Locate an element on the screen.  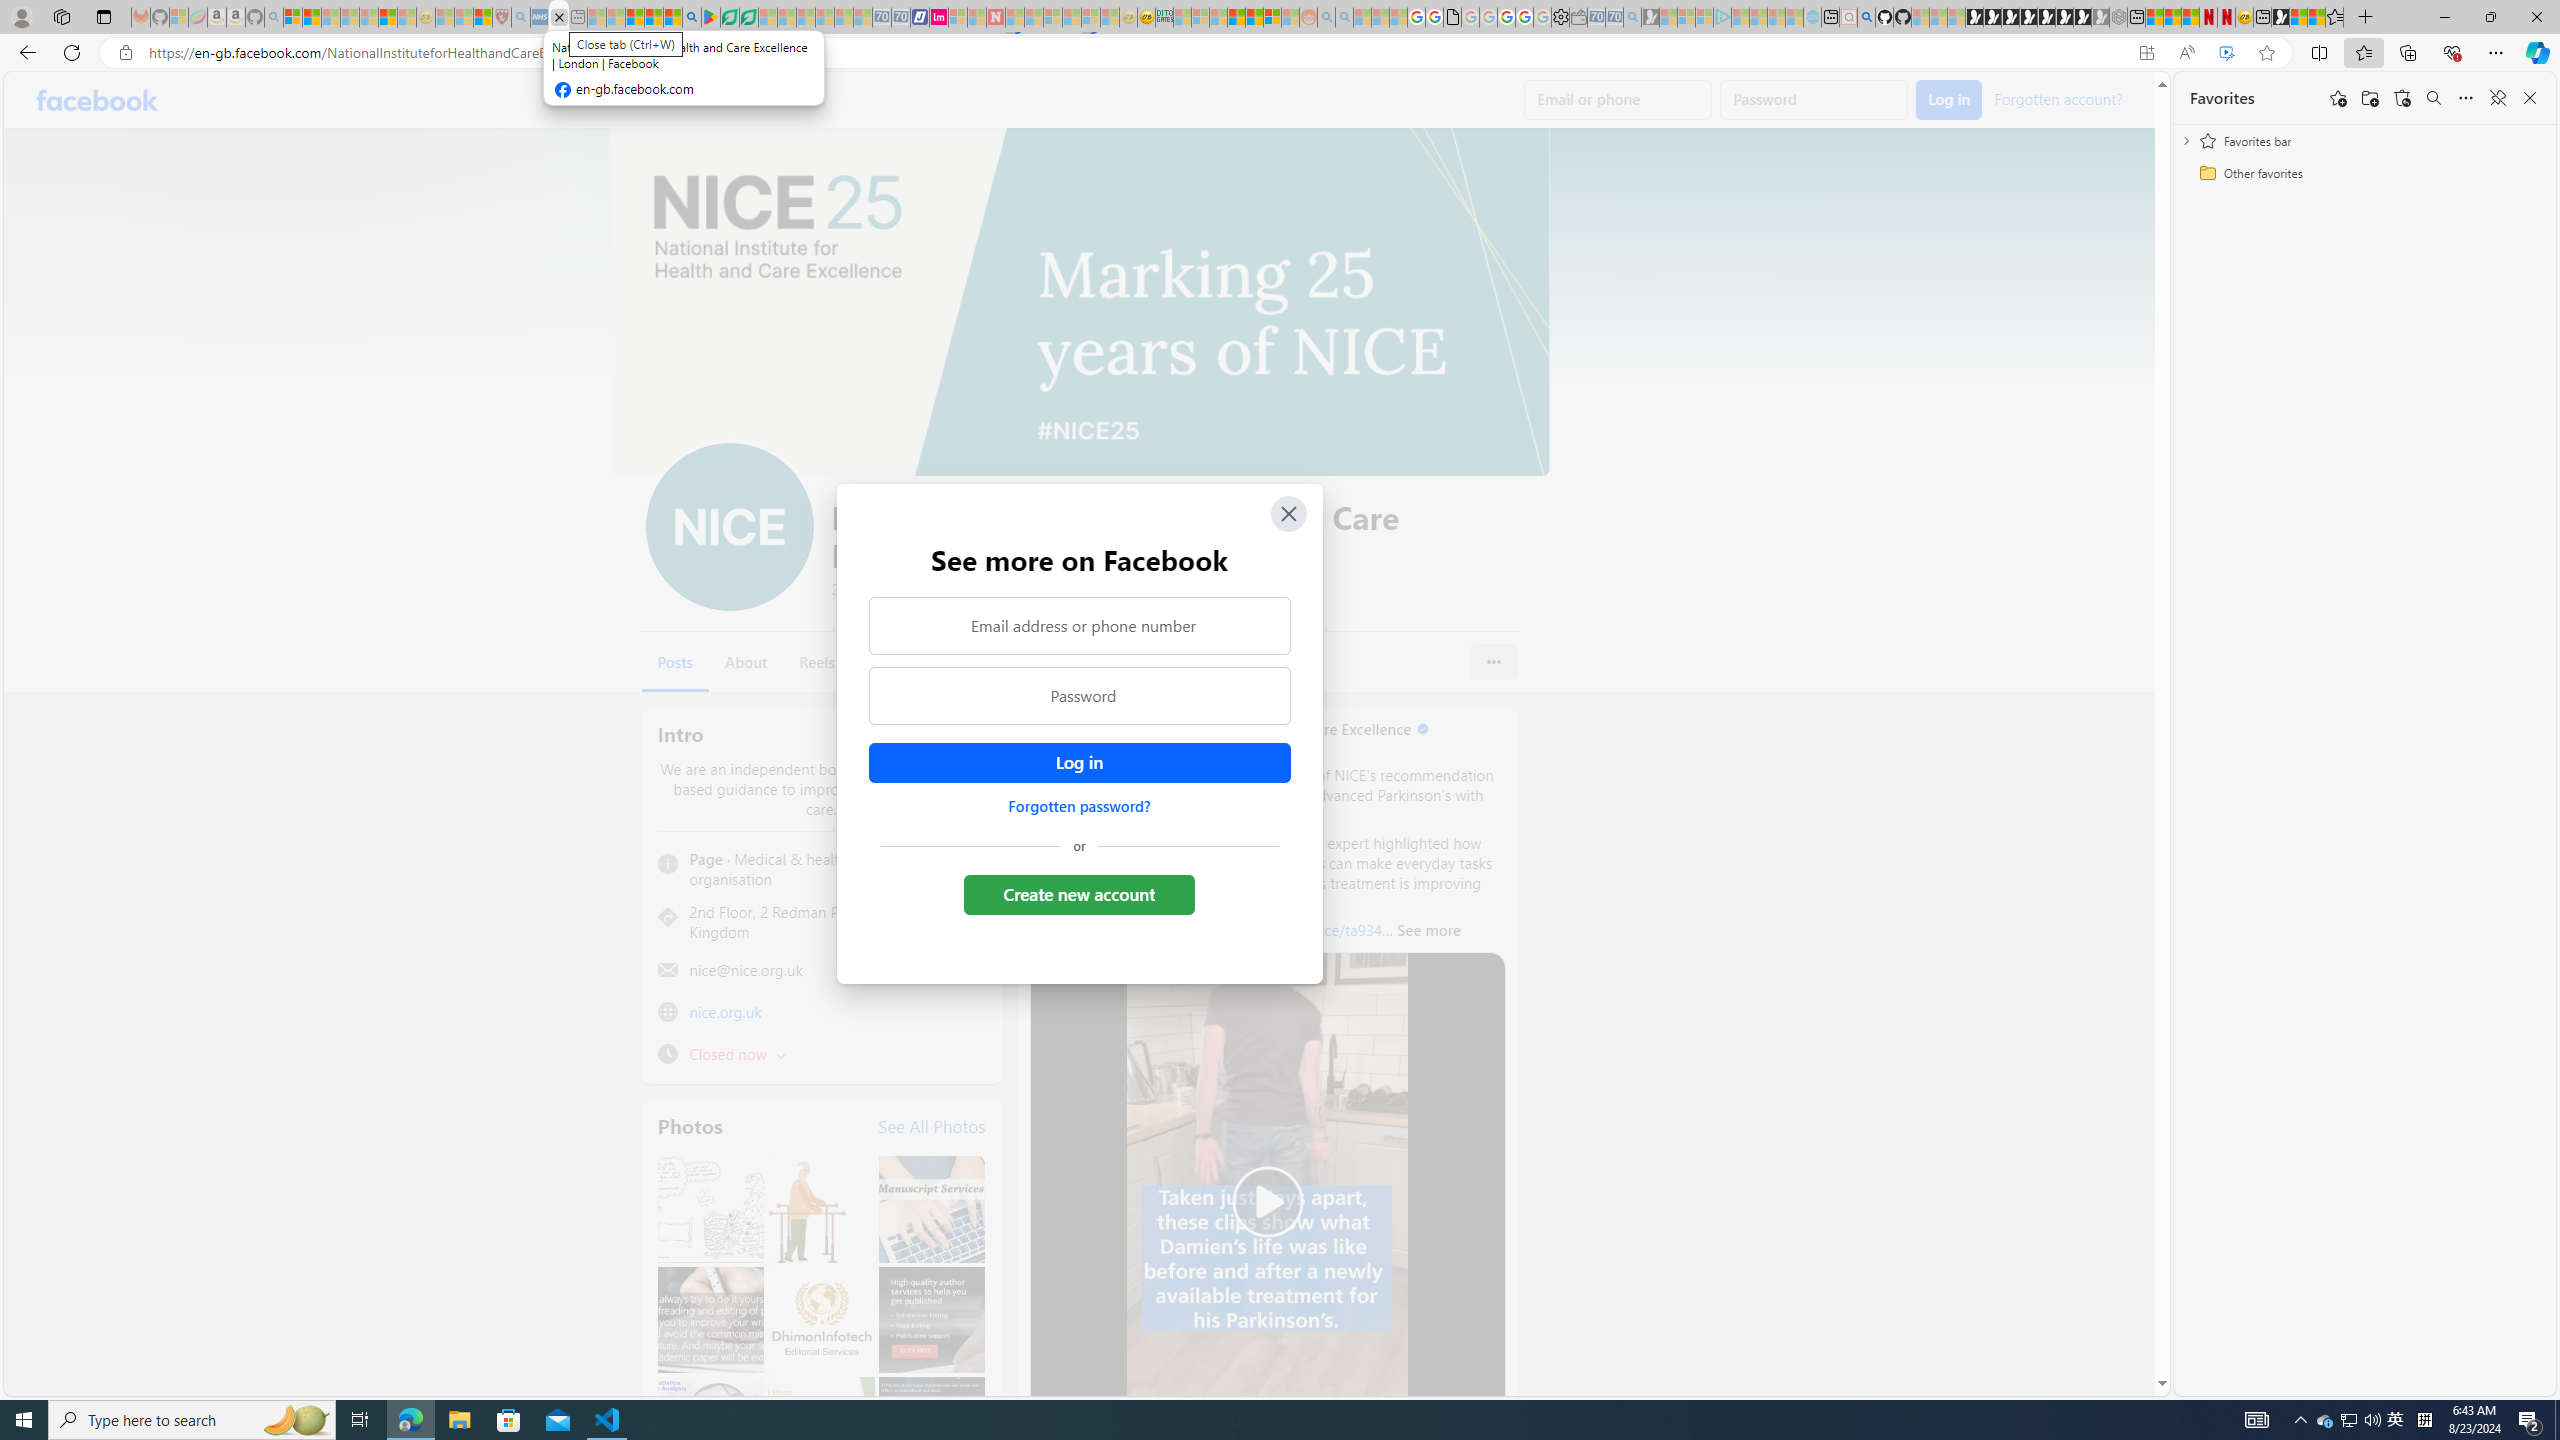
Local - MSN is located at coordinates (483, 17).